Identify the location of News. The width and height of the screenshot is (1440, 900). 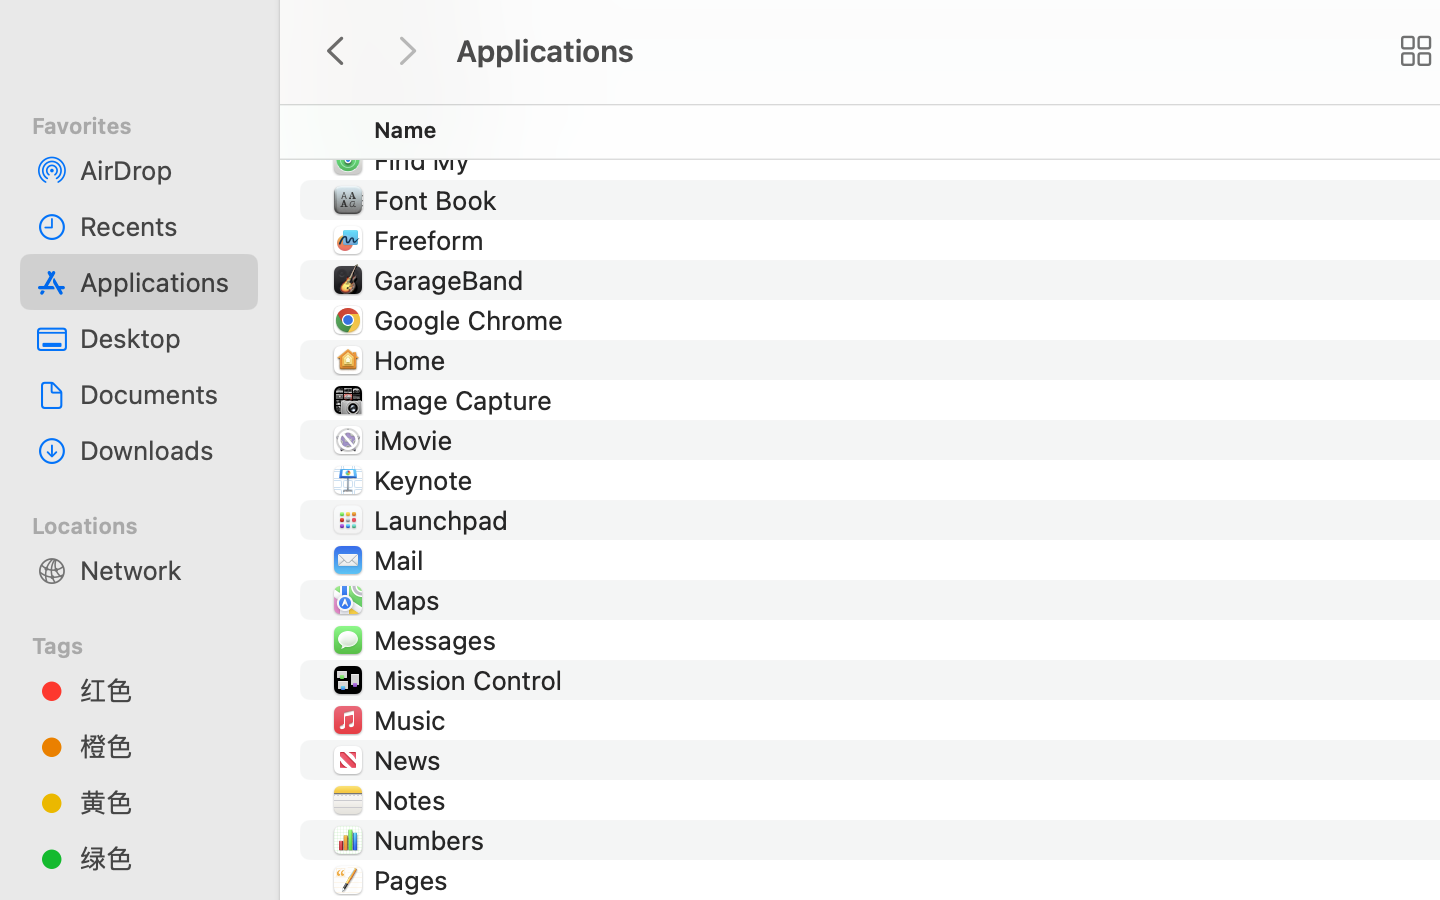
(412, 760).